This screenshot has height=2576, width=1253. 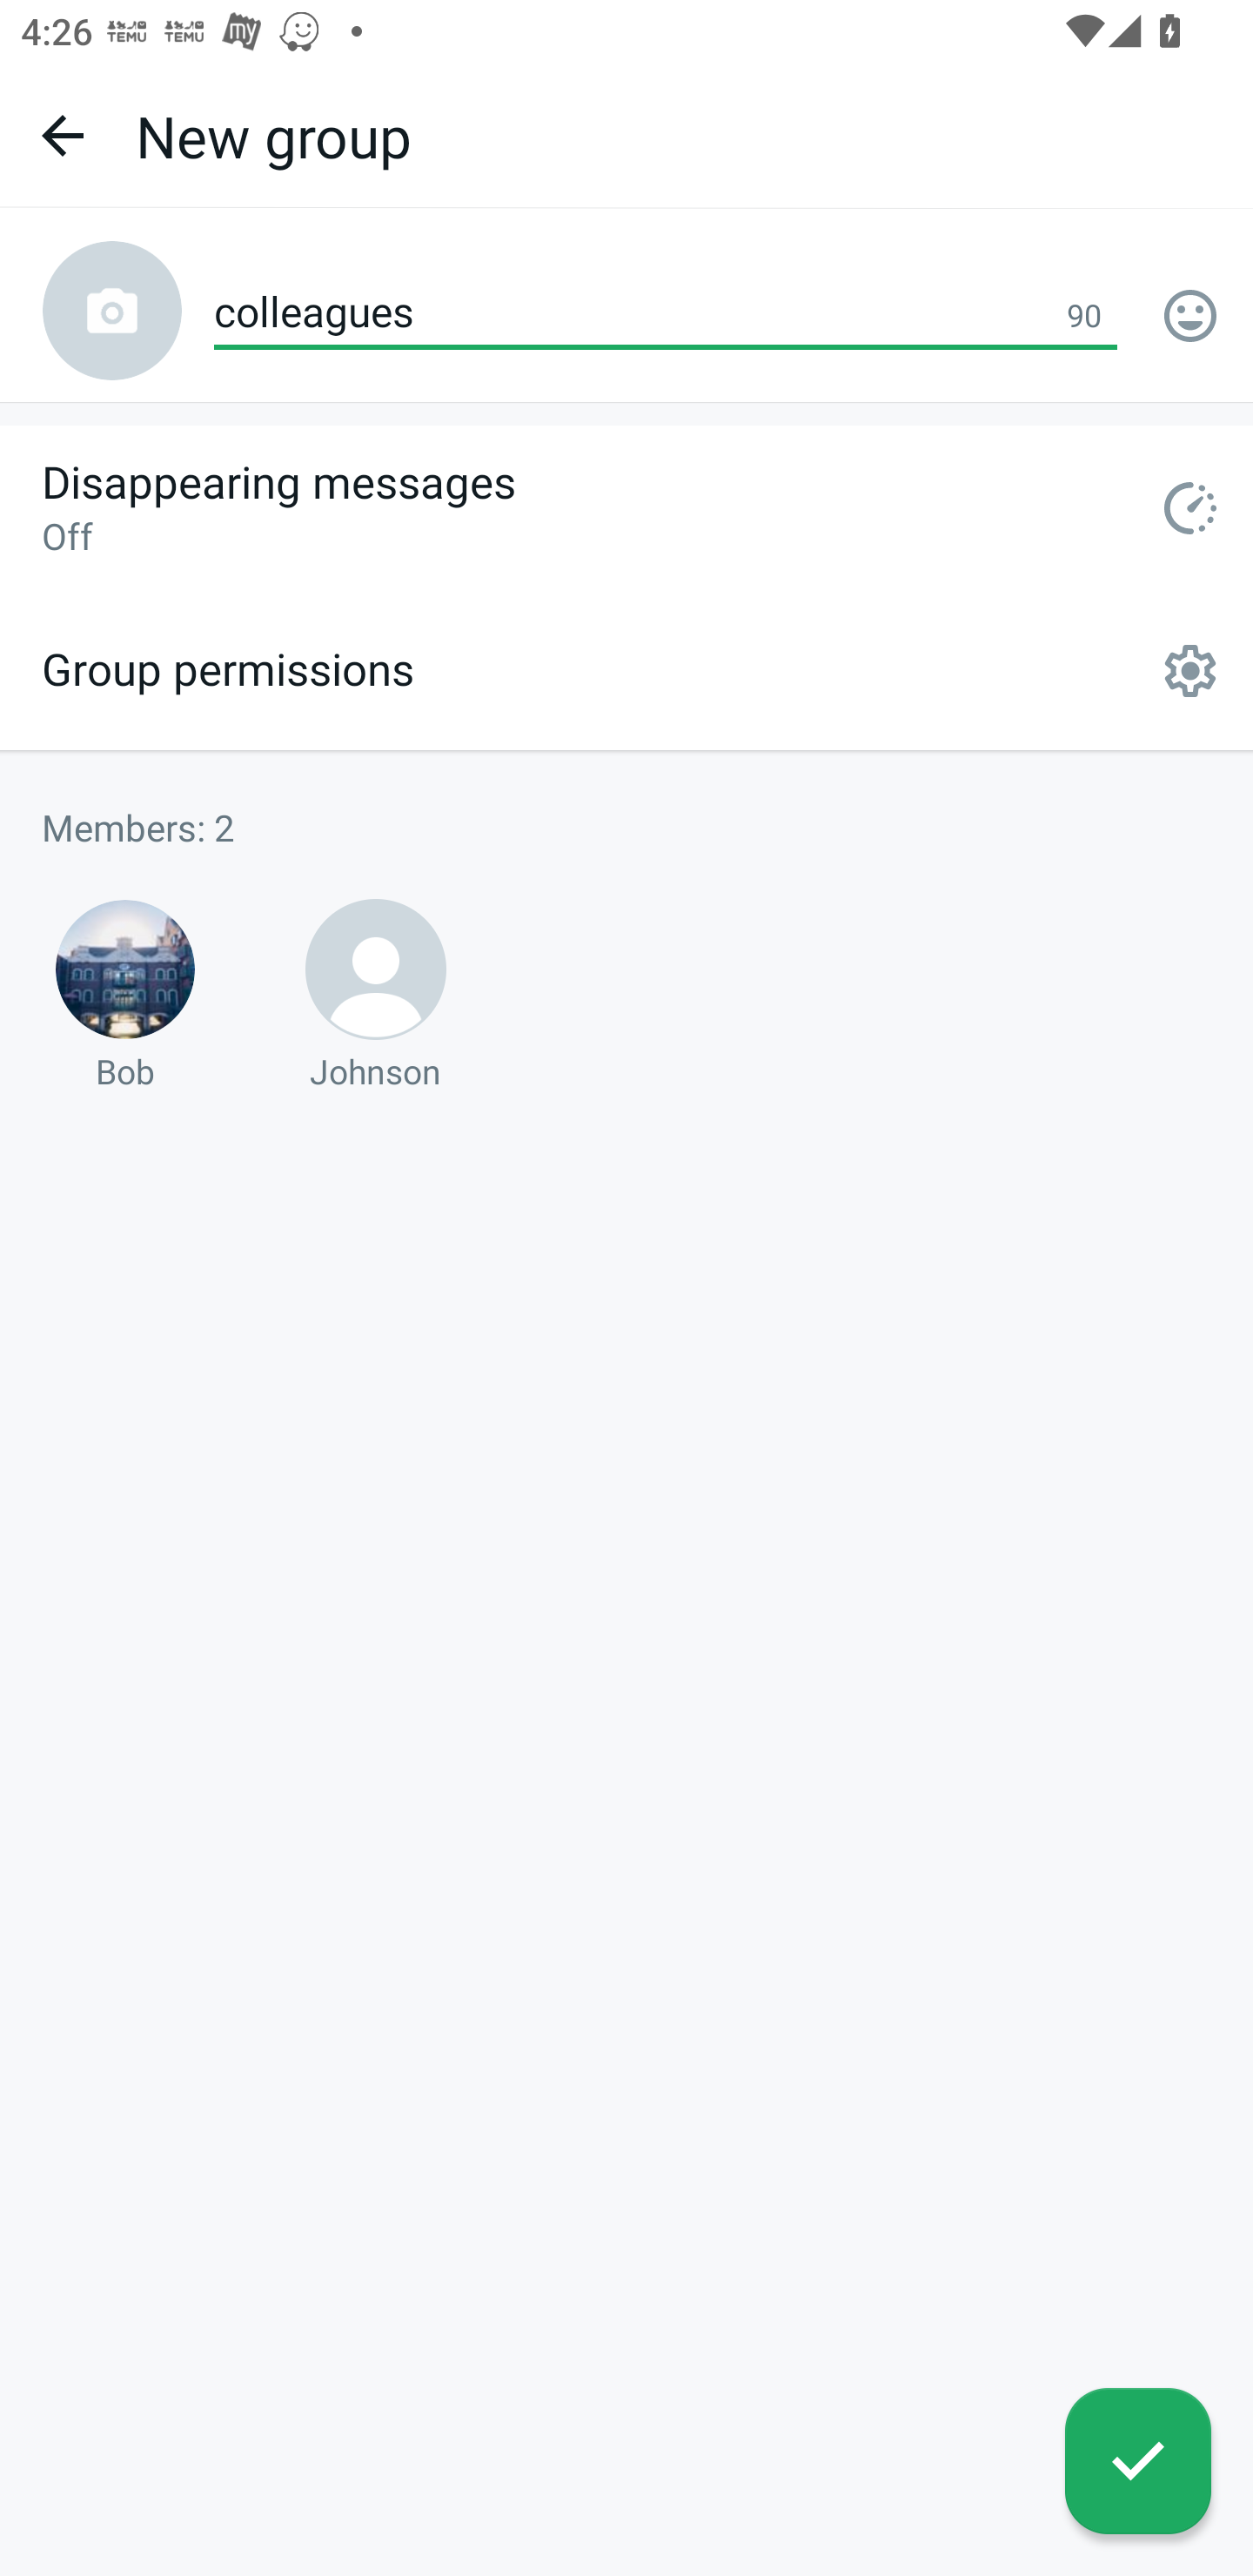 What do you see at coordinates (1138, 2461) in the screenshot?
I see `Create` at bounding box center [1138, 2461].